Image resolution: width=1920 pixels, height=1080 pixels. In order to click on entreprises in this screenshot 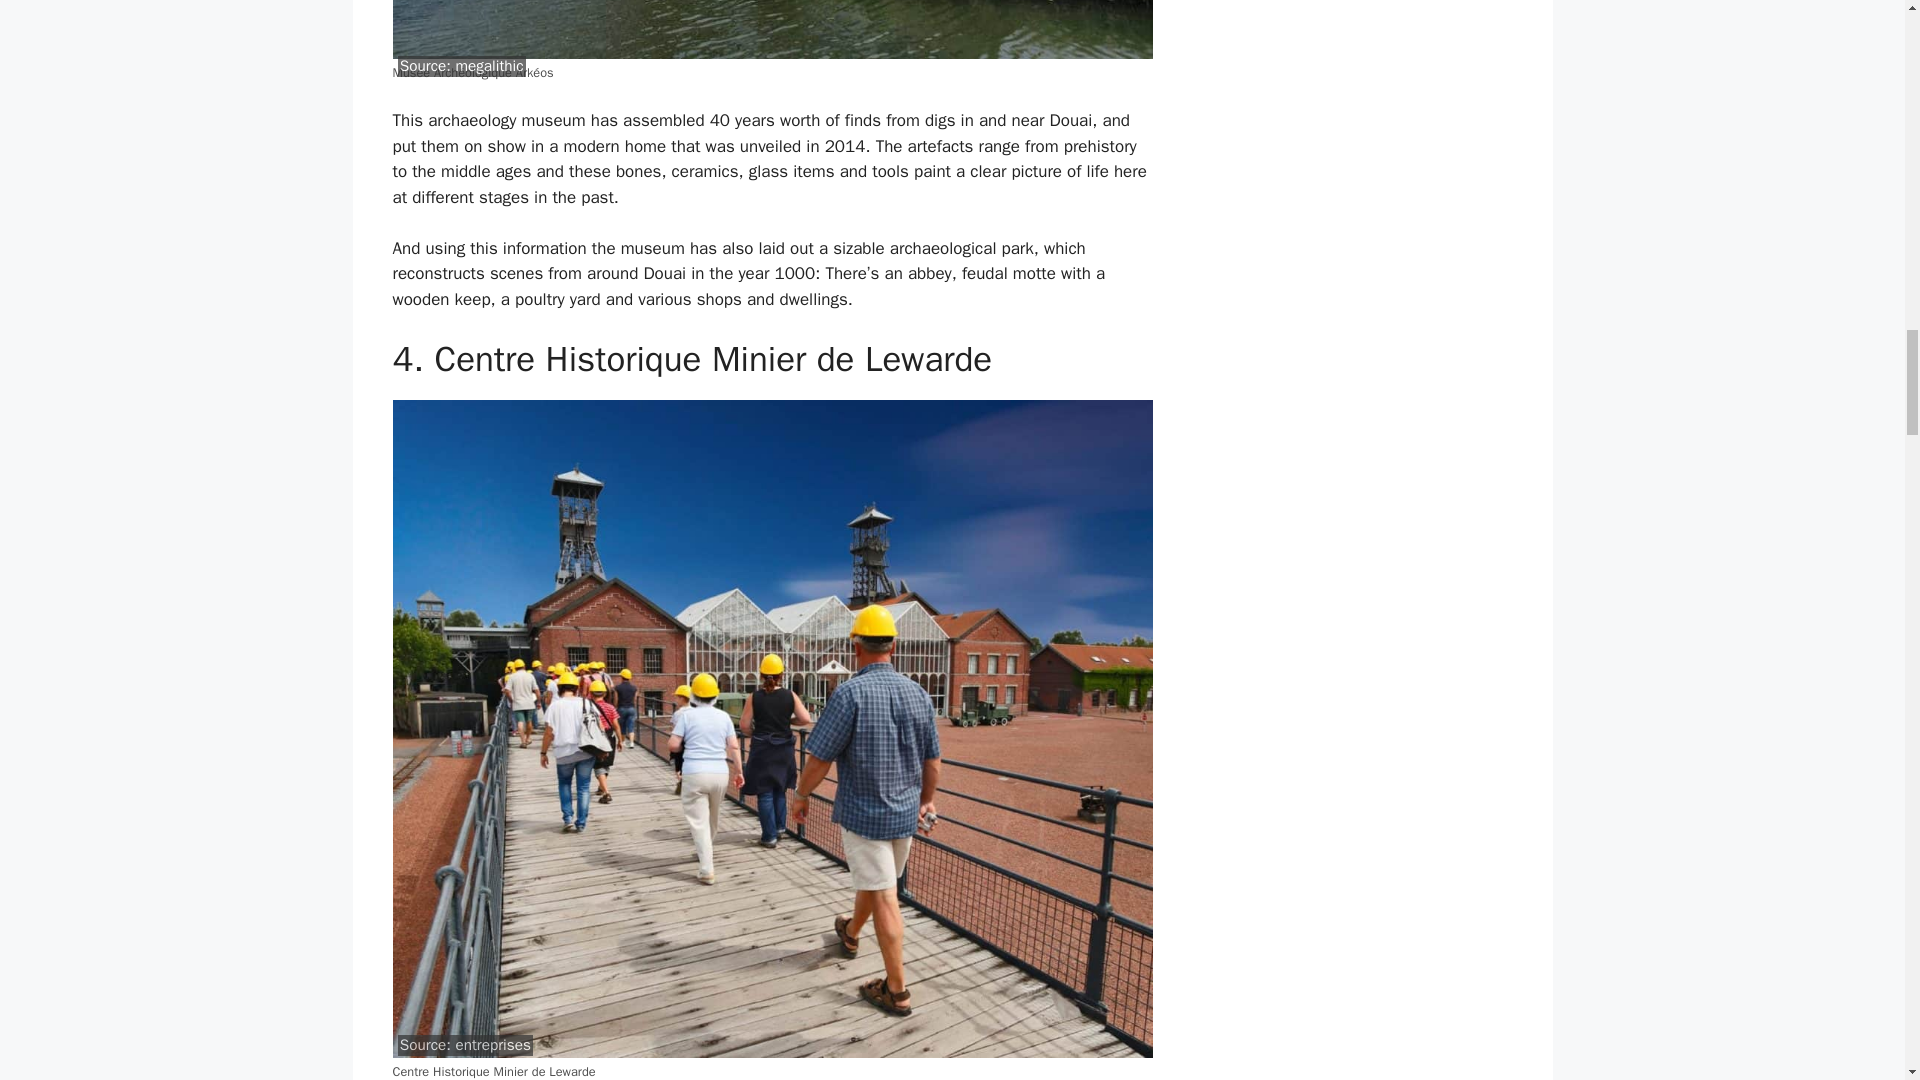, I will do `click(492, 1044)`.